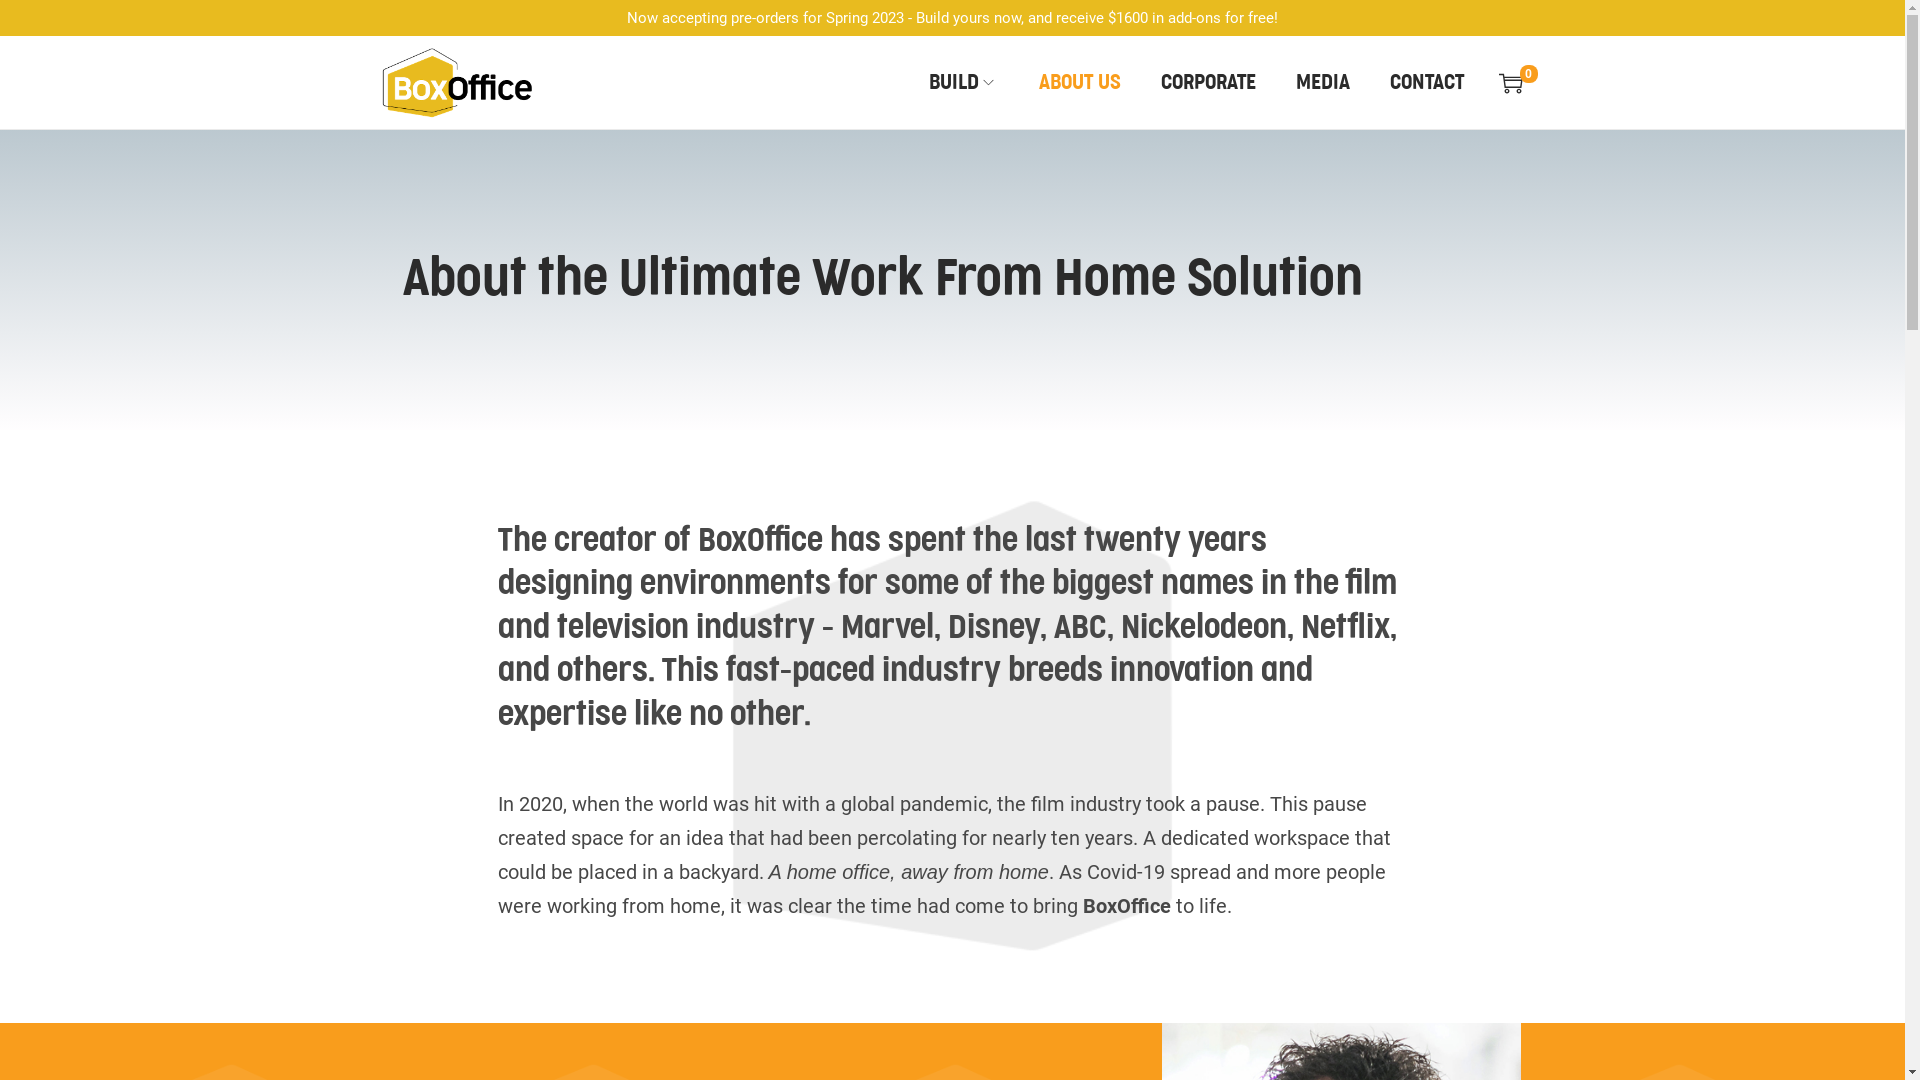  What do you see at coordinates (1079, 83) in the screenshot?
I see `ABOUT US` at bounding box center [1079, 83].